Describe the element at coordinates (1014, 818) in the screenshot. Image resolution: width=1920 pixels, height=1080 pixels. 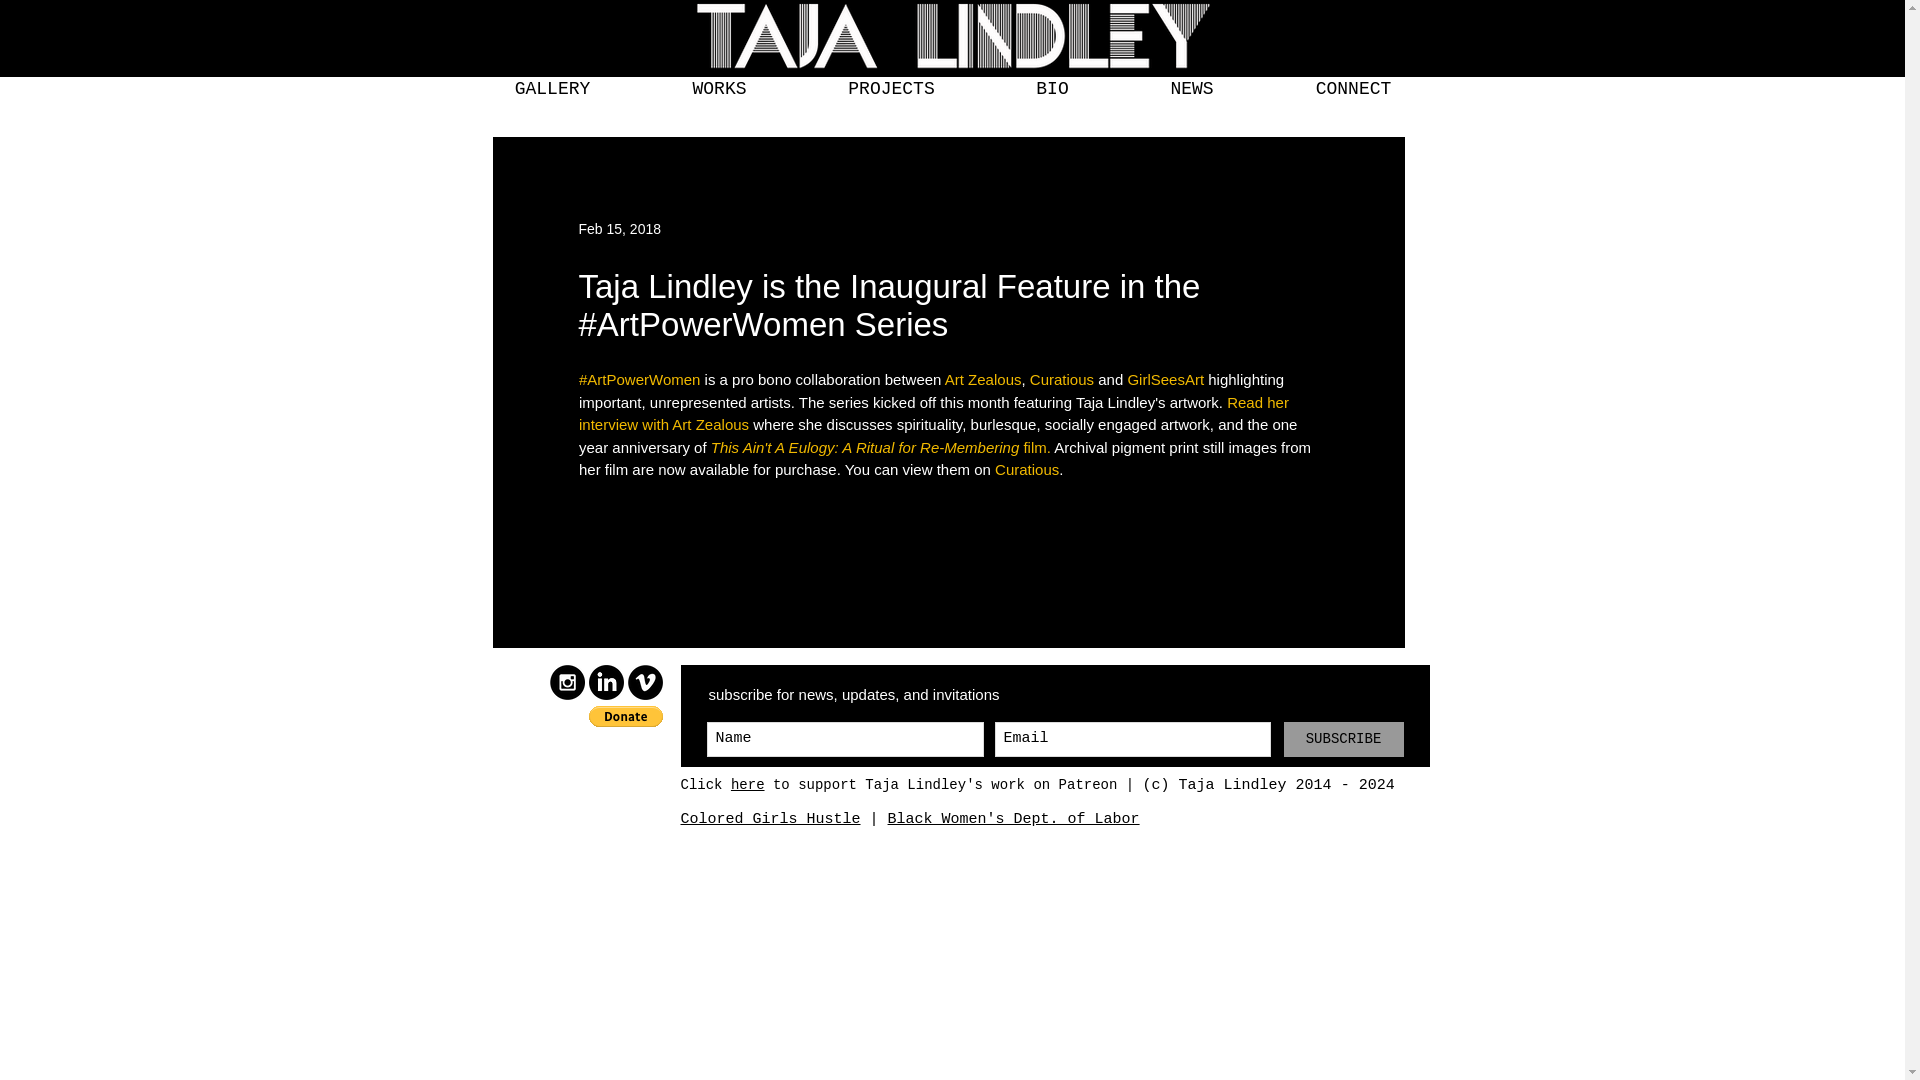
I see `Black Women's Dept. of Labor` at that location.